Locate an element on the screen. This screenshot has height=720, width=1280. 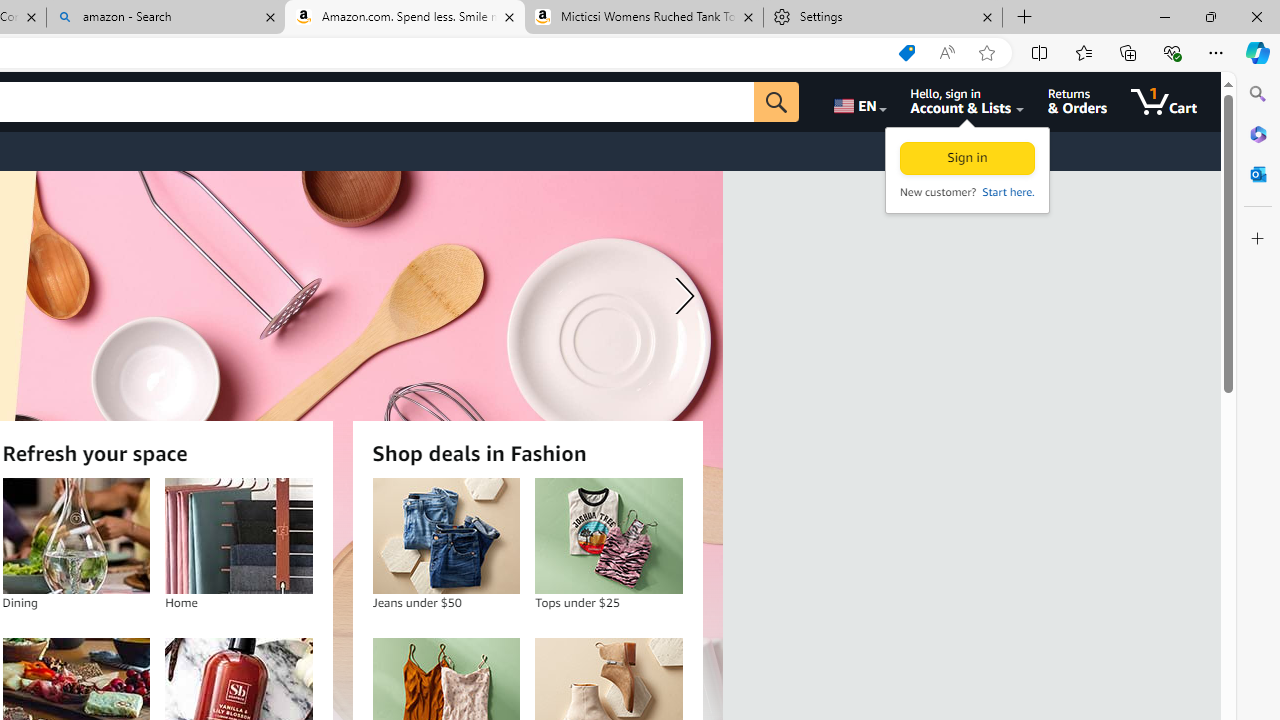
Add this page to favorites (Ctrl+D) is located at coordinates (986, 53).